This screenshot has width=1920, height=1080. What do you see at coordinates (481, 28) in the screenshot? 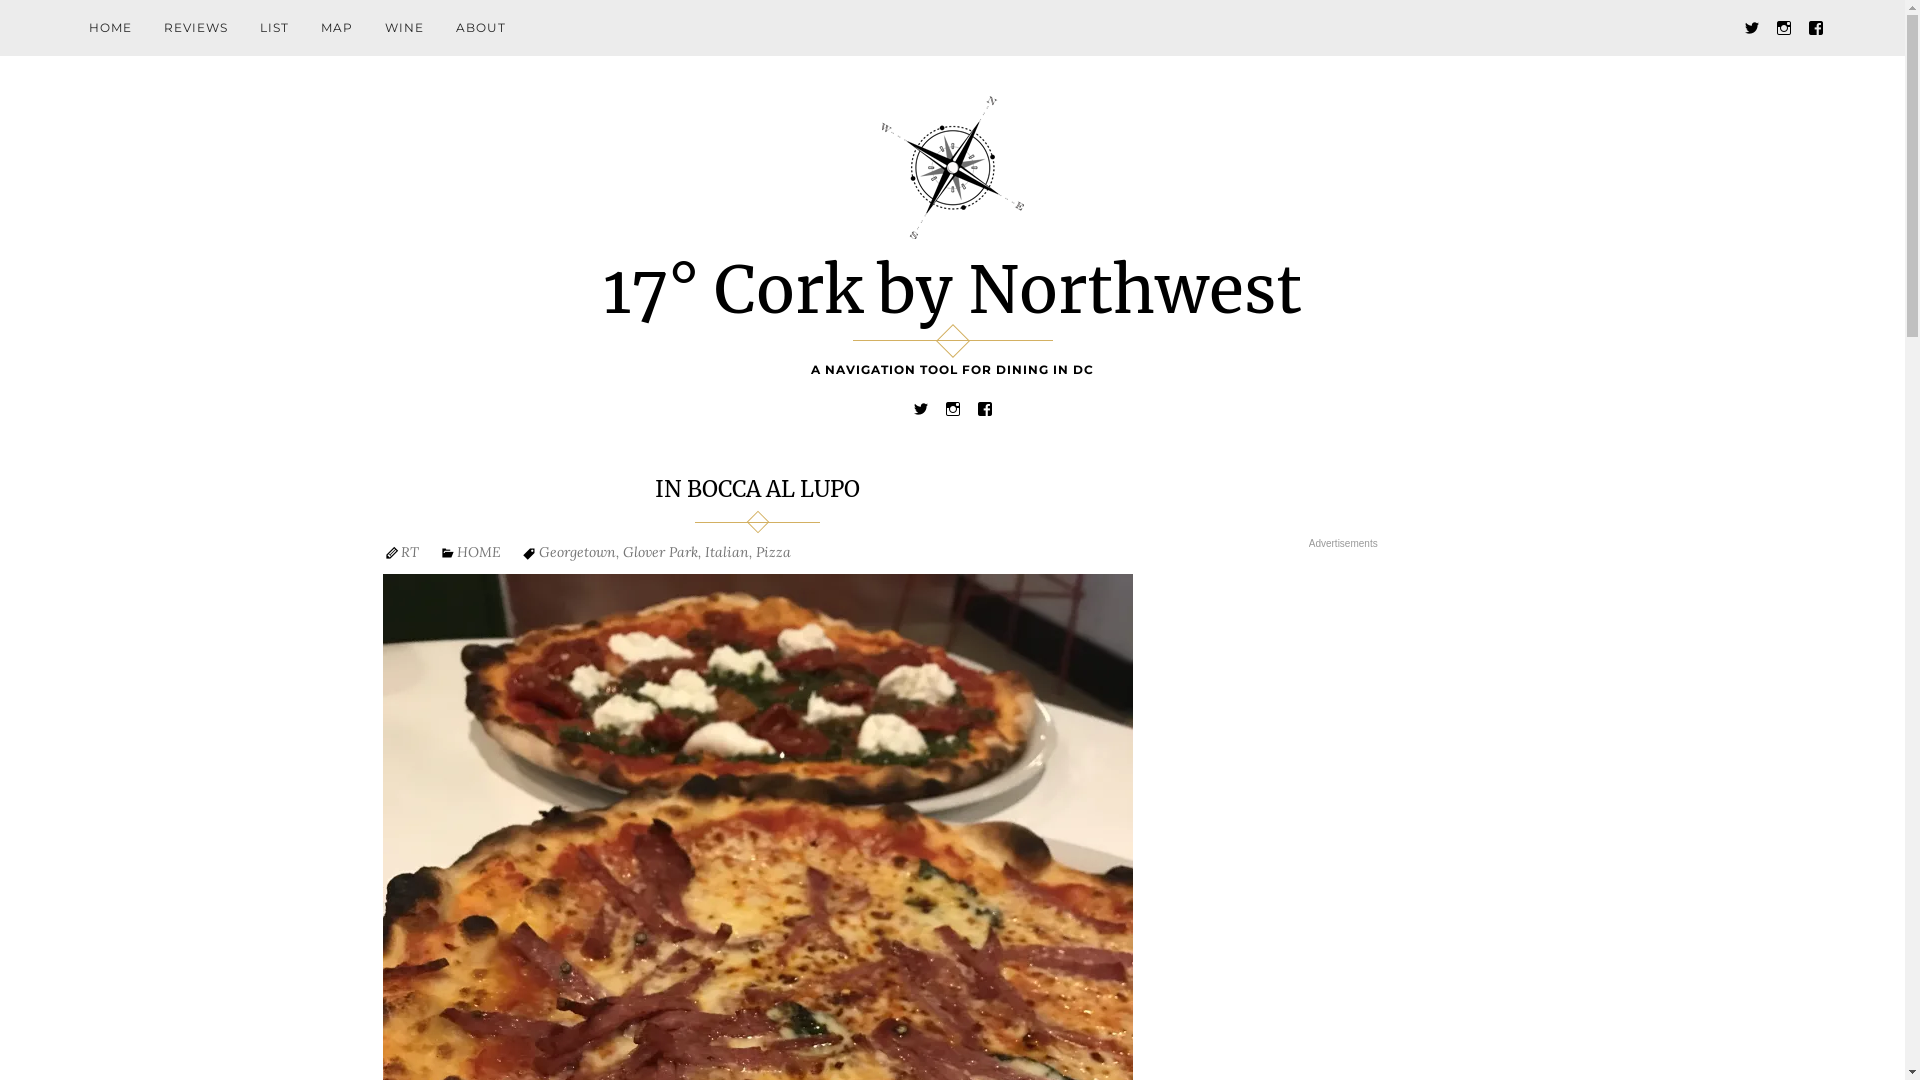
I see `ABOUT` at bounding box center [481, 28].